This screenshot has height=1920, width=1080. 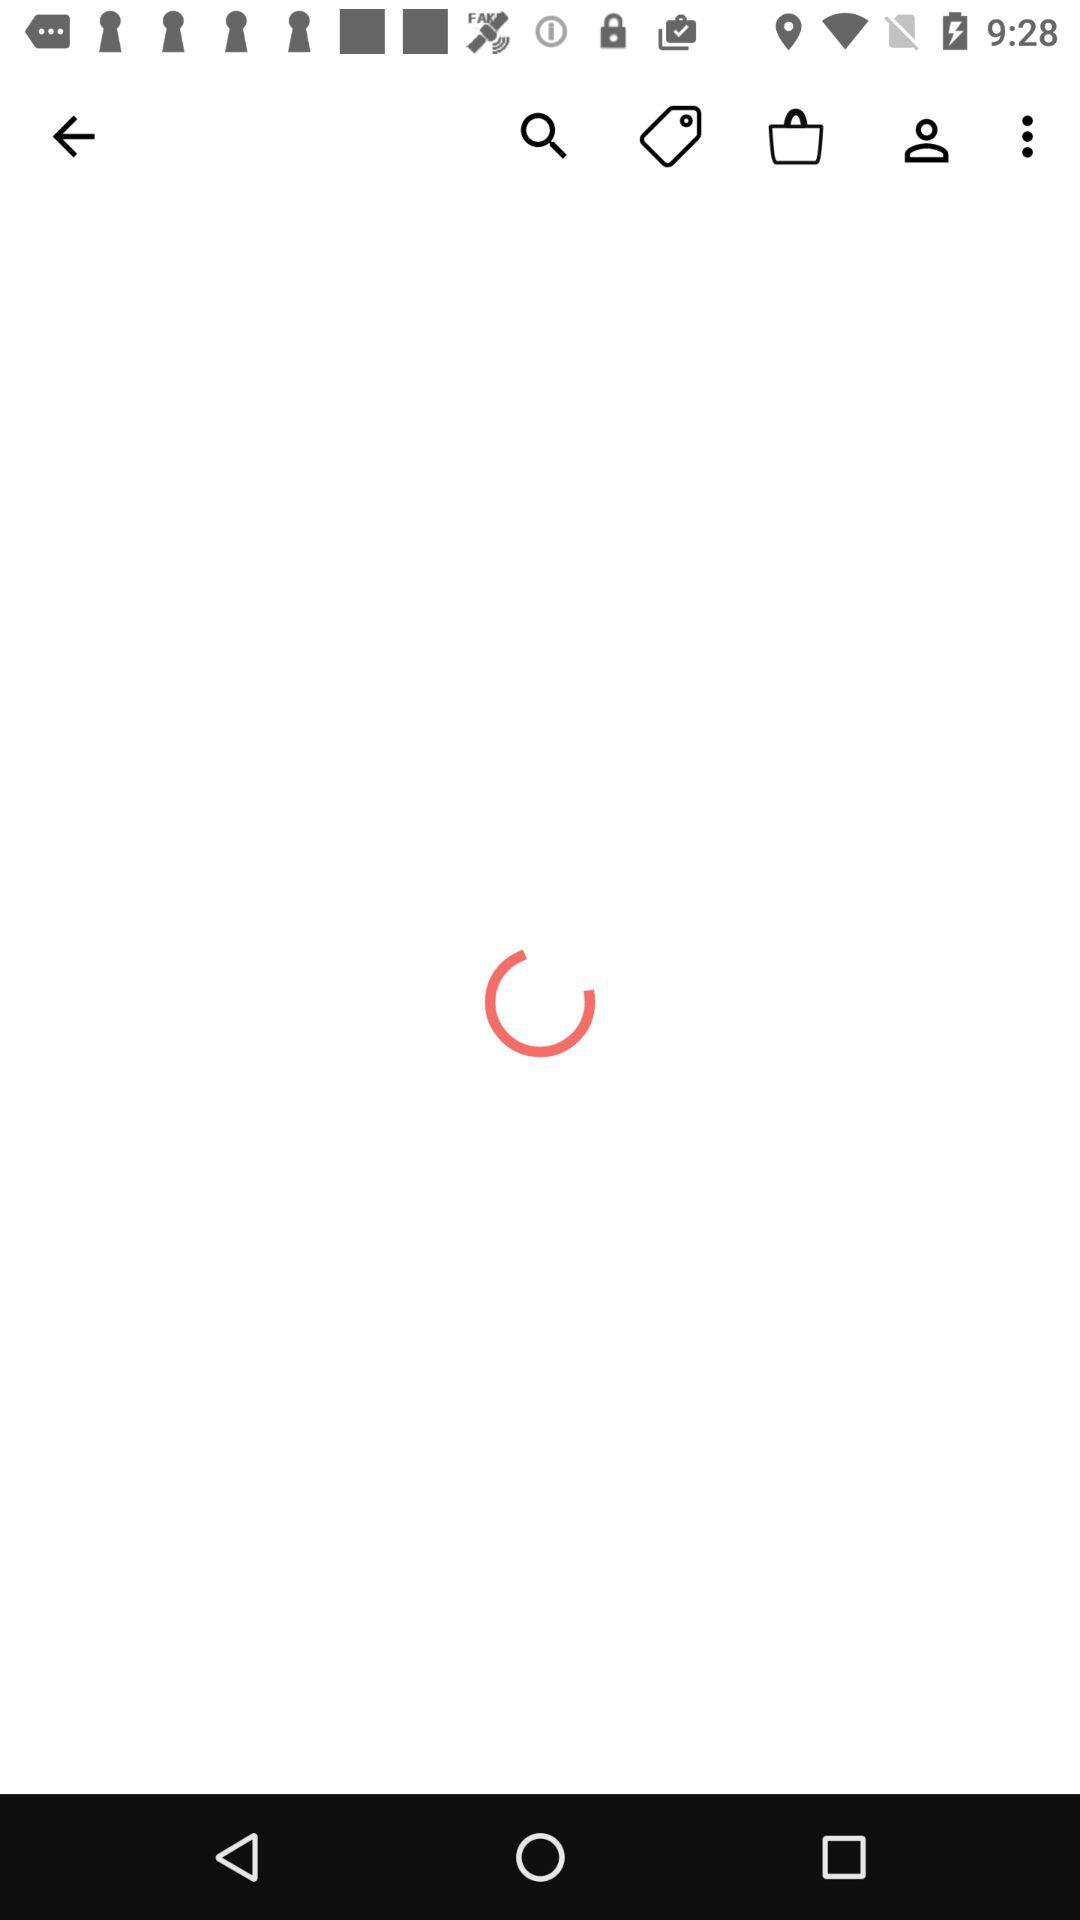 What do you see at coordinates (1033, 136) in the screenshot?
I see `select the last button in the menu bar` at bounding box center [1033, 136].